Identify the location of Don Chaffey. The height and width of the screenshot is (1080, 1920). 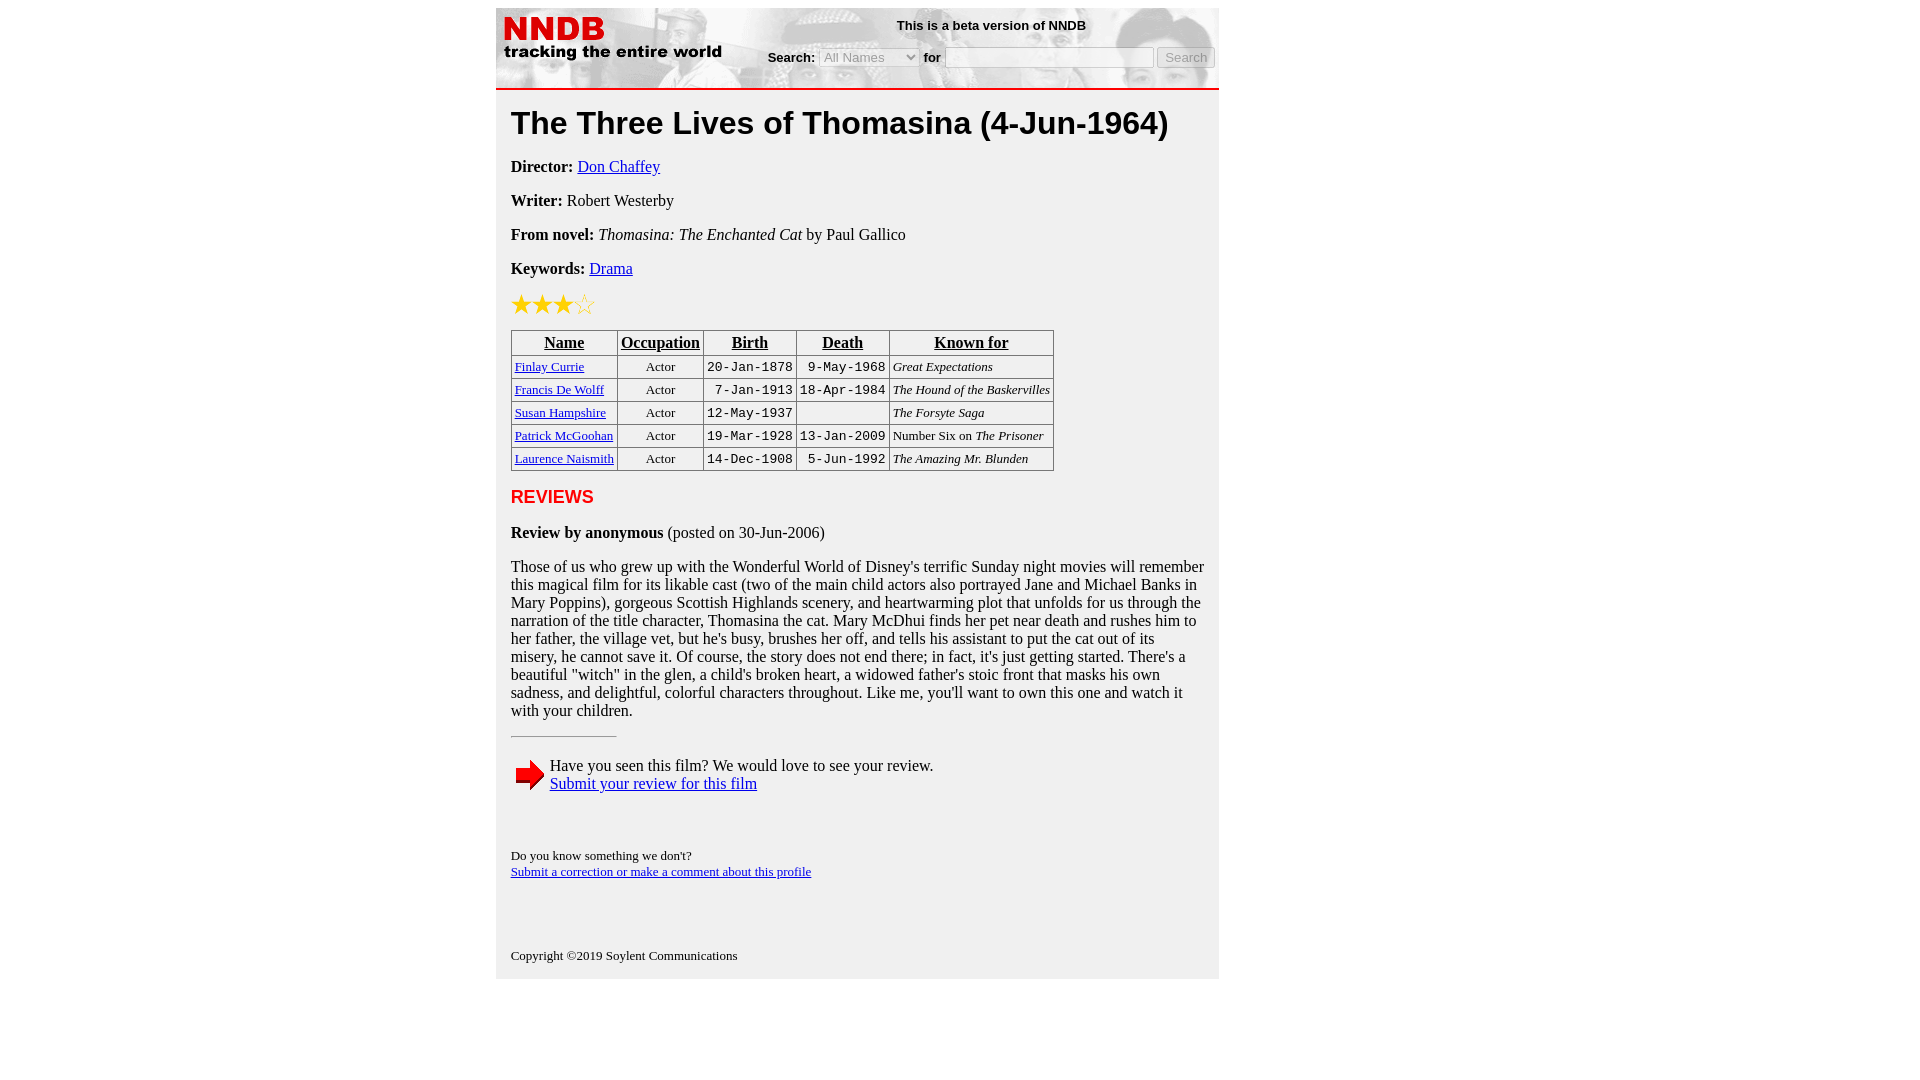
(618, 166).